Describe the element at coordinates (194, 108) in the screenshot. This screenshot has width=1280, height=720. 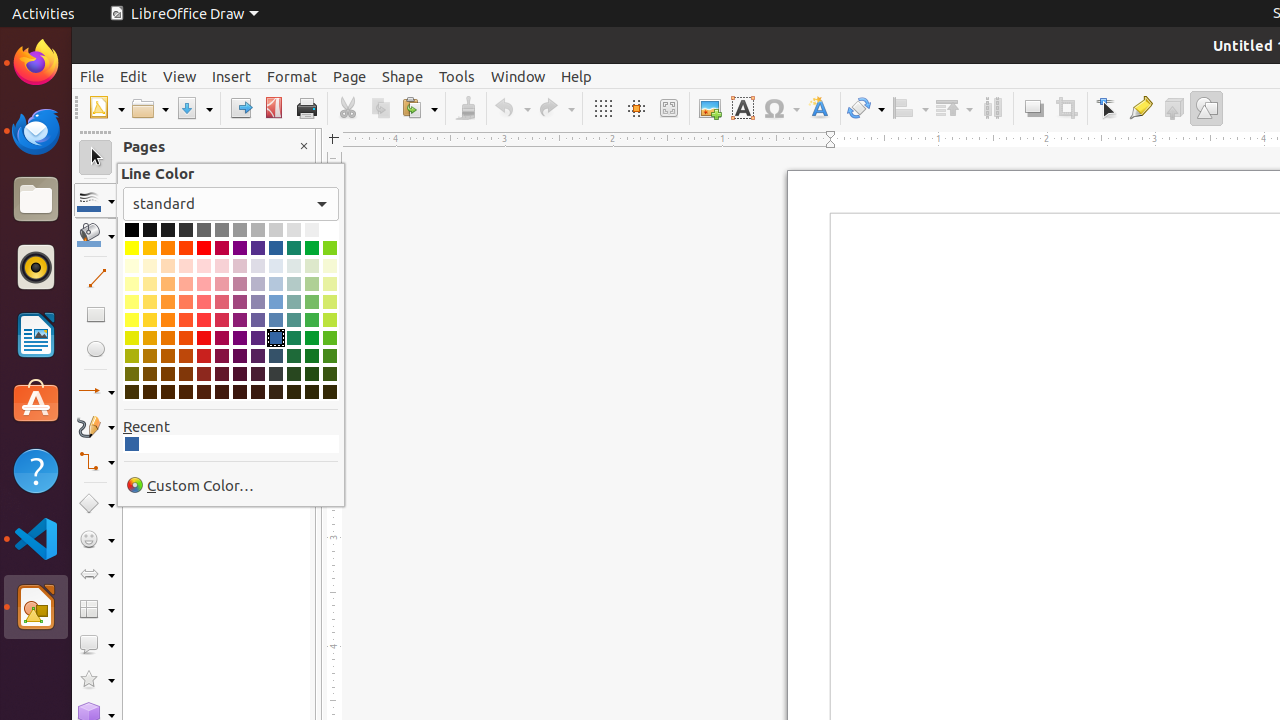
I see `Save` at that location.